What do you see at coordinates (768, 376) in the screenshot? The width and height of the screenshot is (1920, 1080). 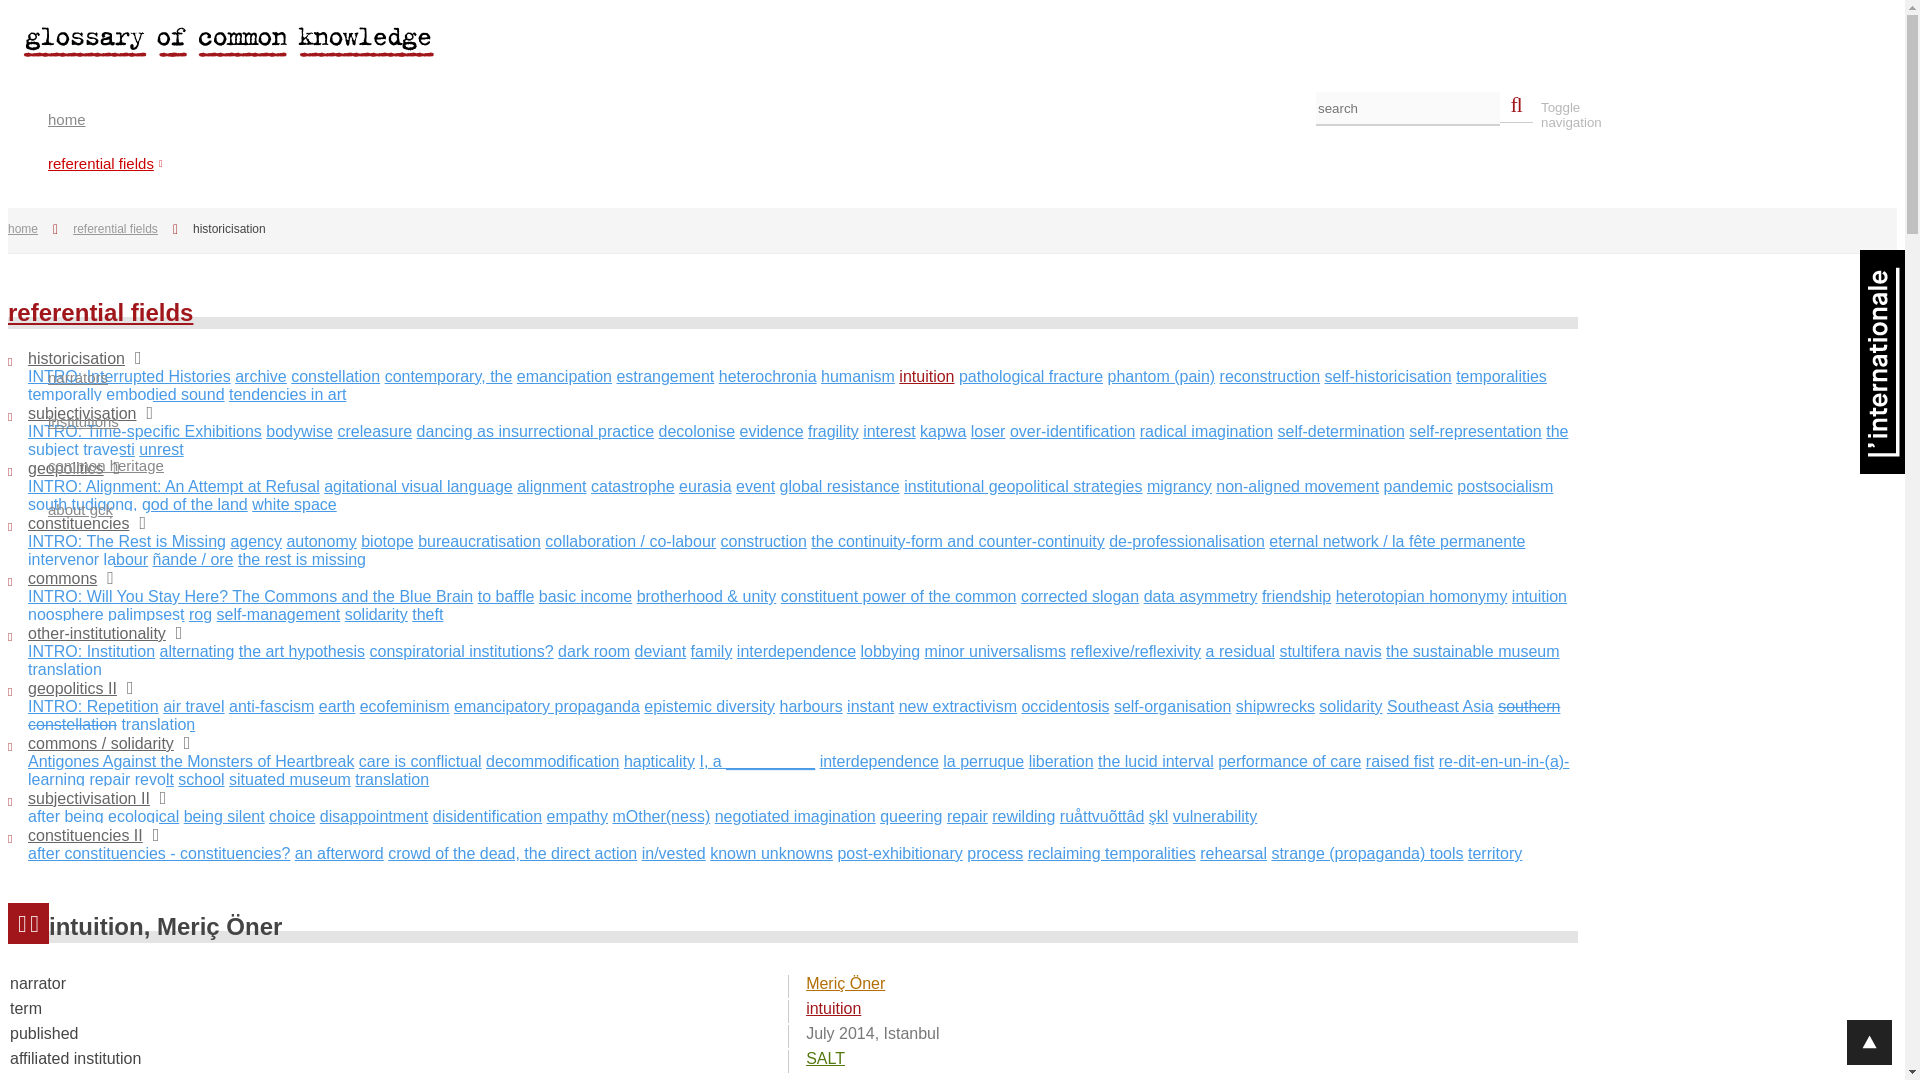 I see `heterochronia` at bounding box center [768, 376].